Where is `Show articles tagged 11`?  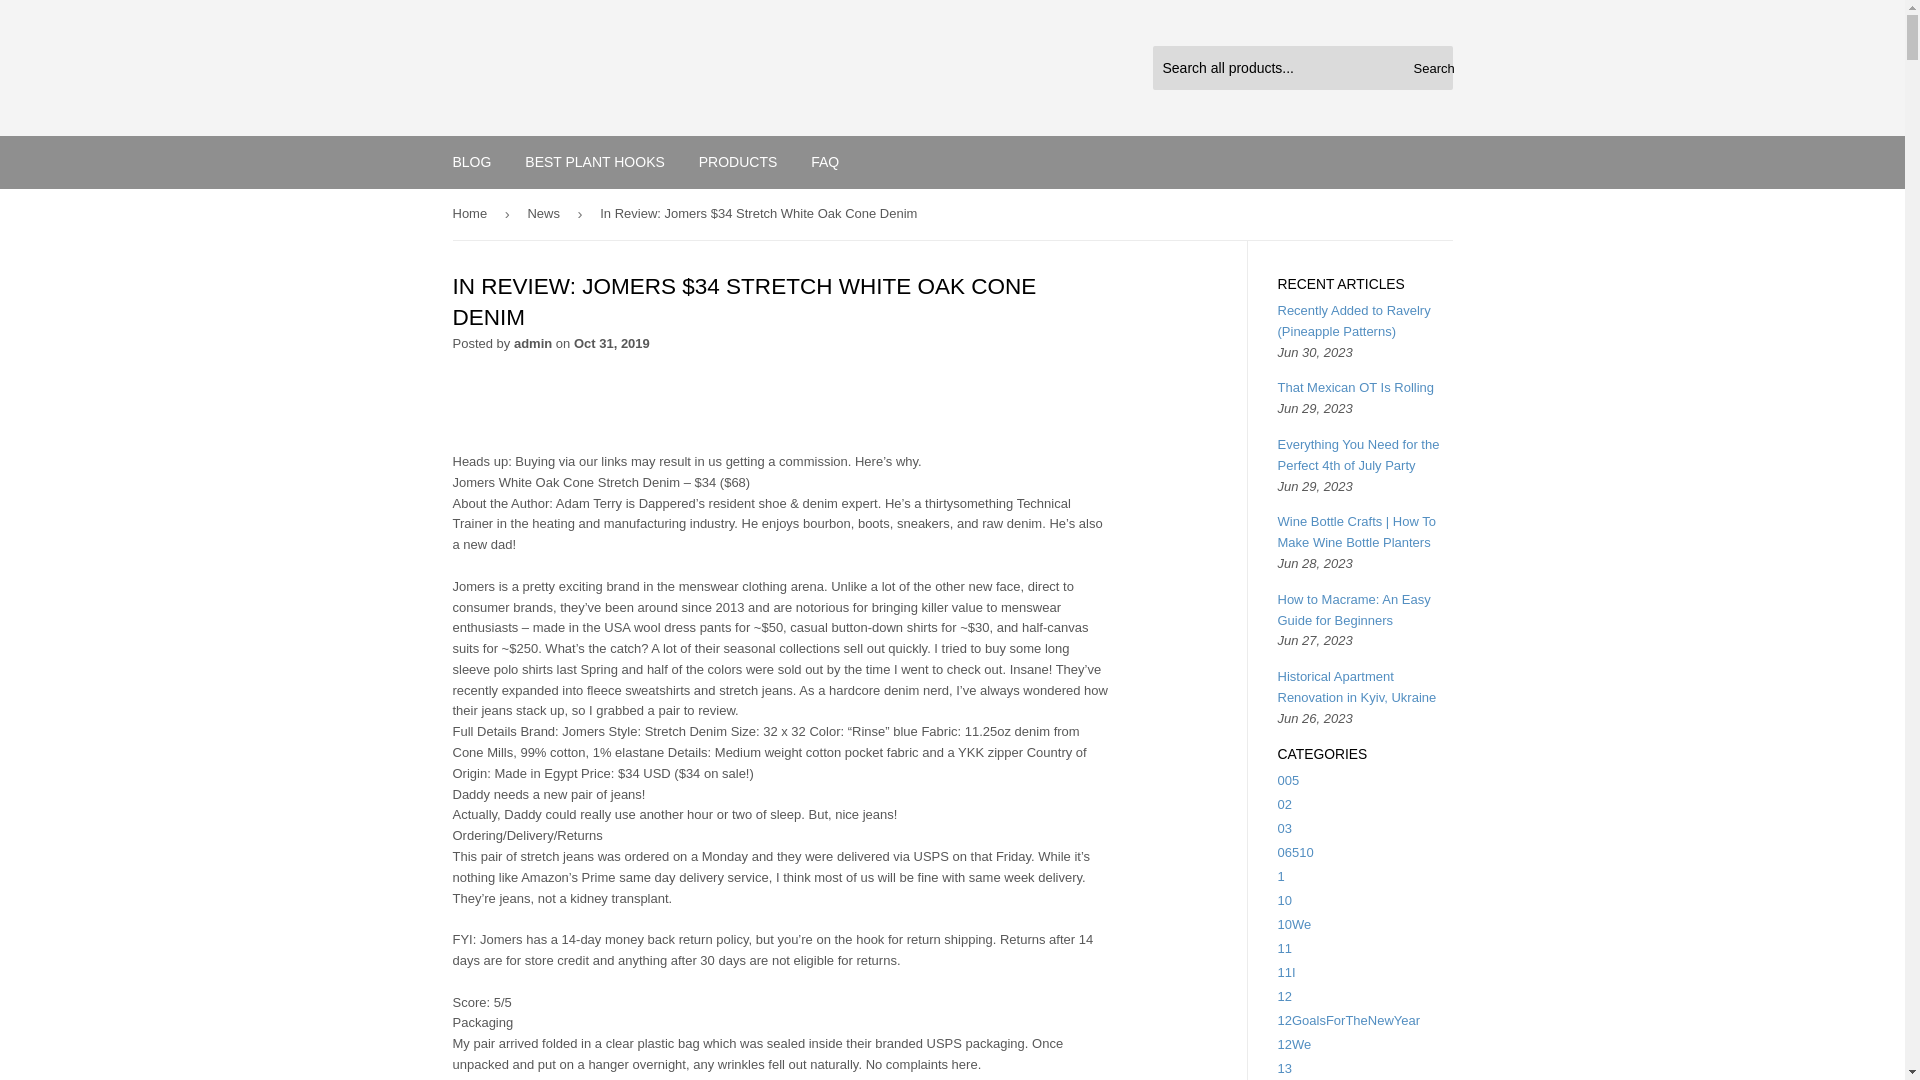 Show articles tagged 11 is located at coordinates (1285, 948).